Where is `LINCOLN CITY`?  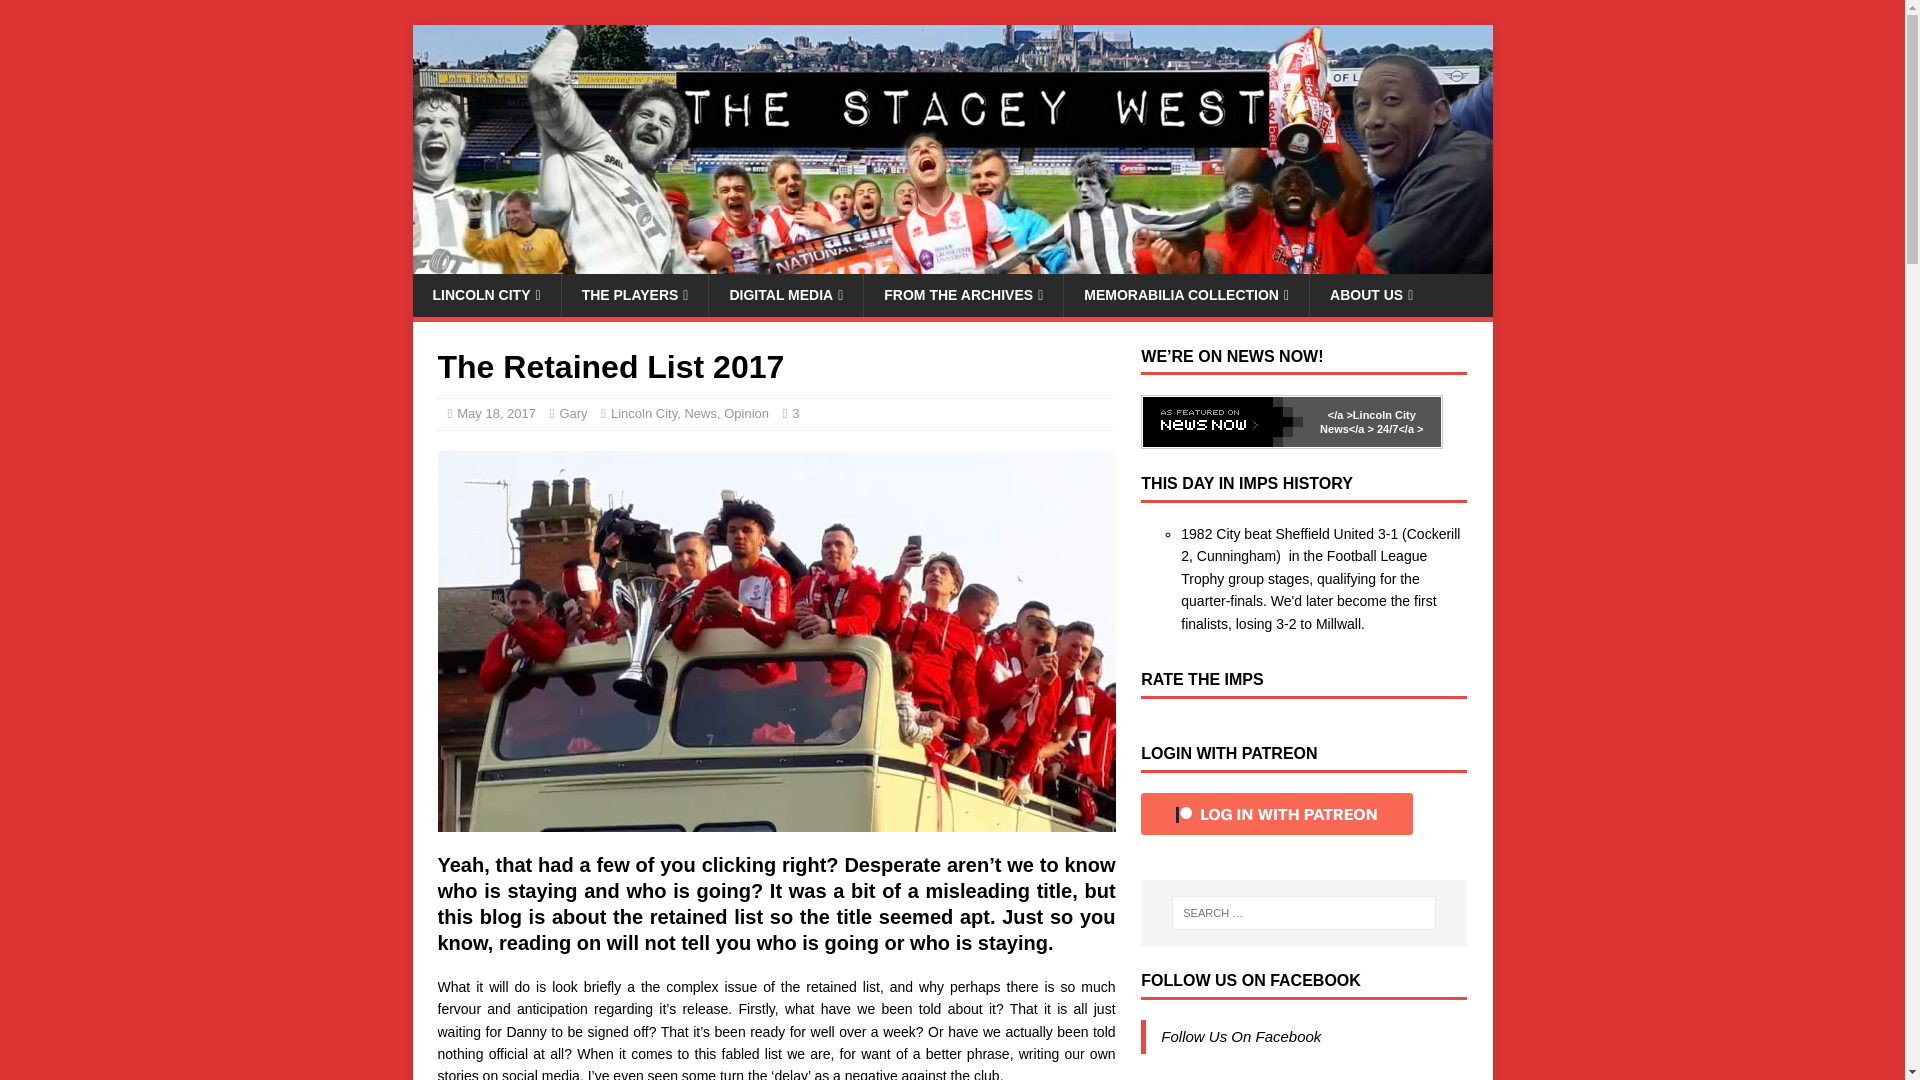
LINCOLN CITY is located at coordinates (486, 295).